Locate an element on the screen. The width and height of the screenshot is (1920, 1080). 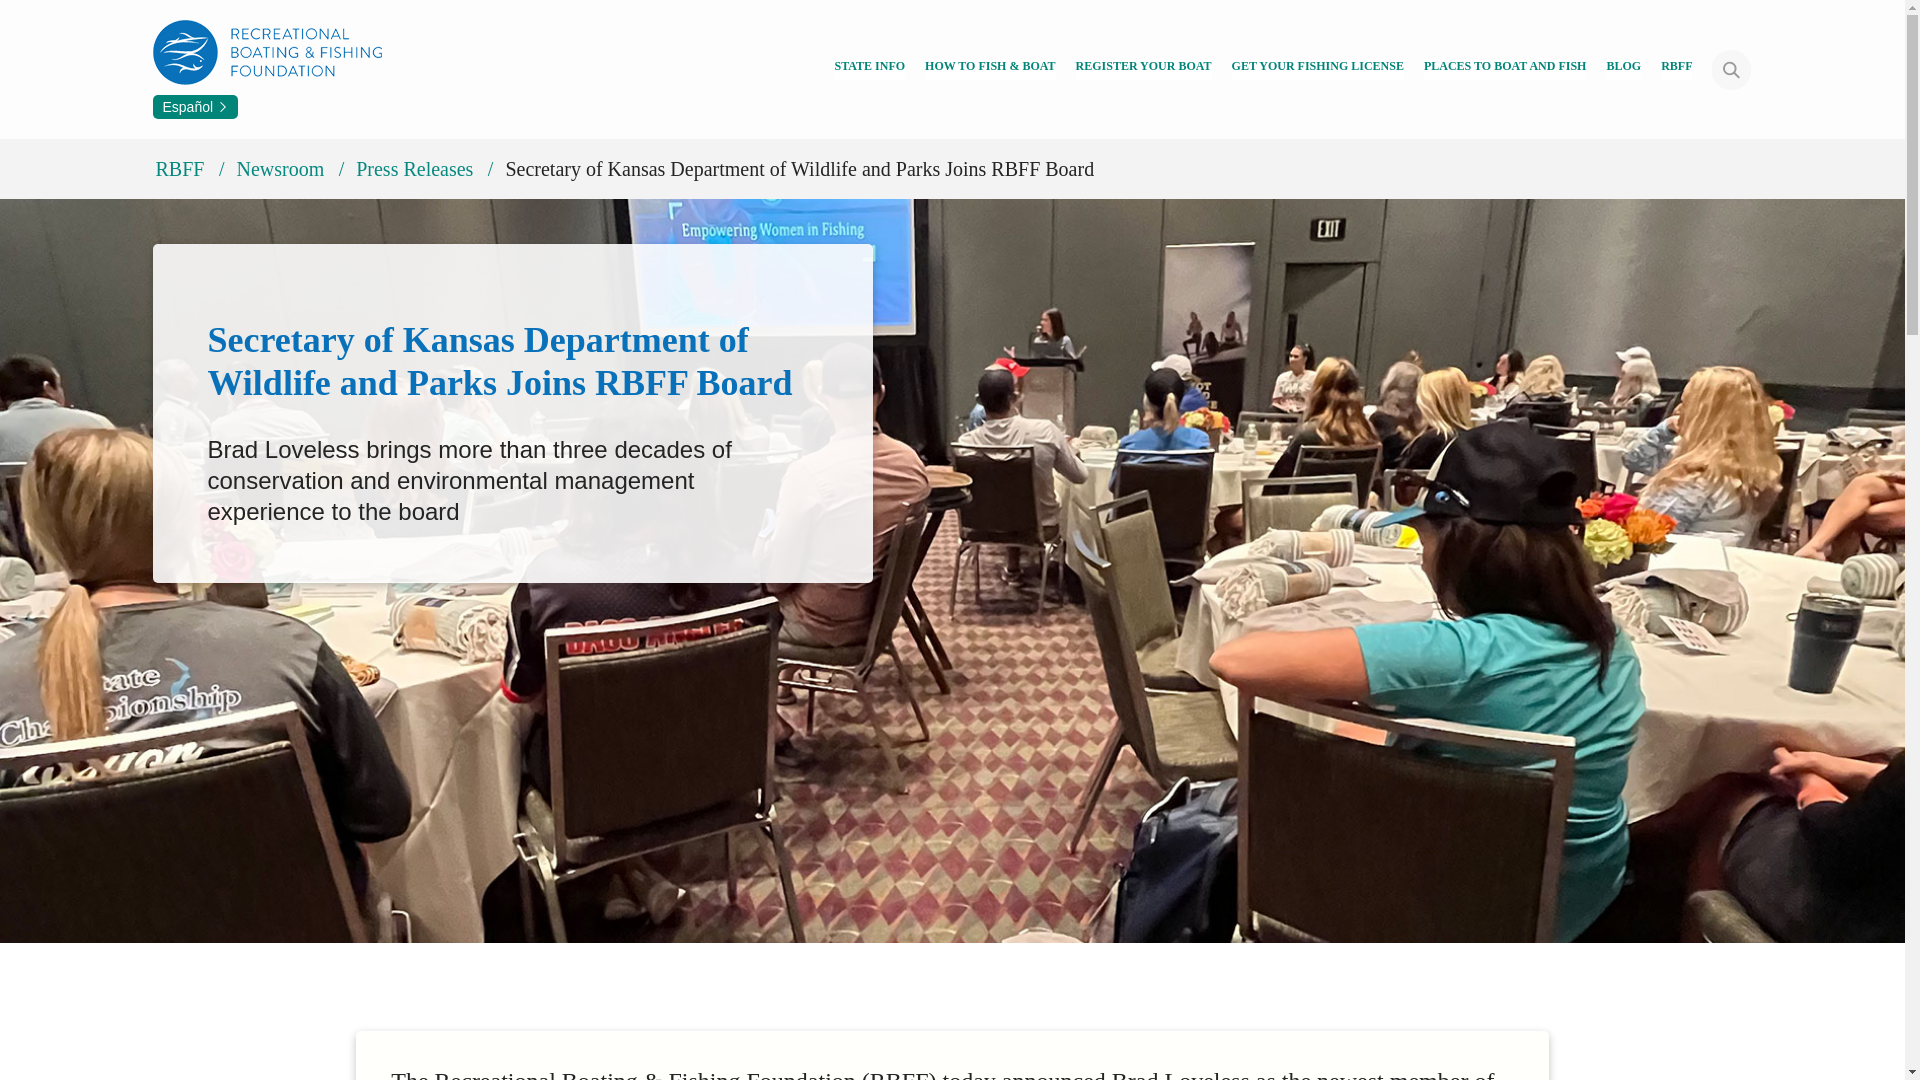
REGISTER YOUR BOAT is located at coordinates (1143, 68).